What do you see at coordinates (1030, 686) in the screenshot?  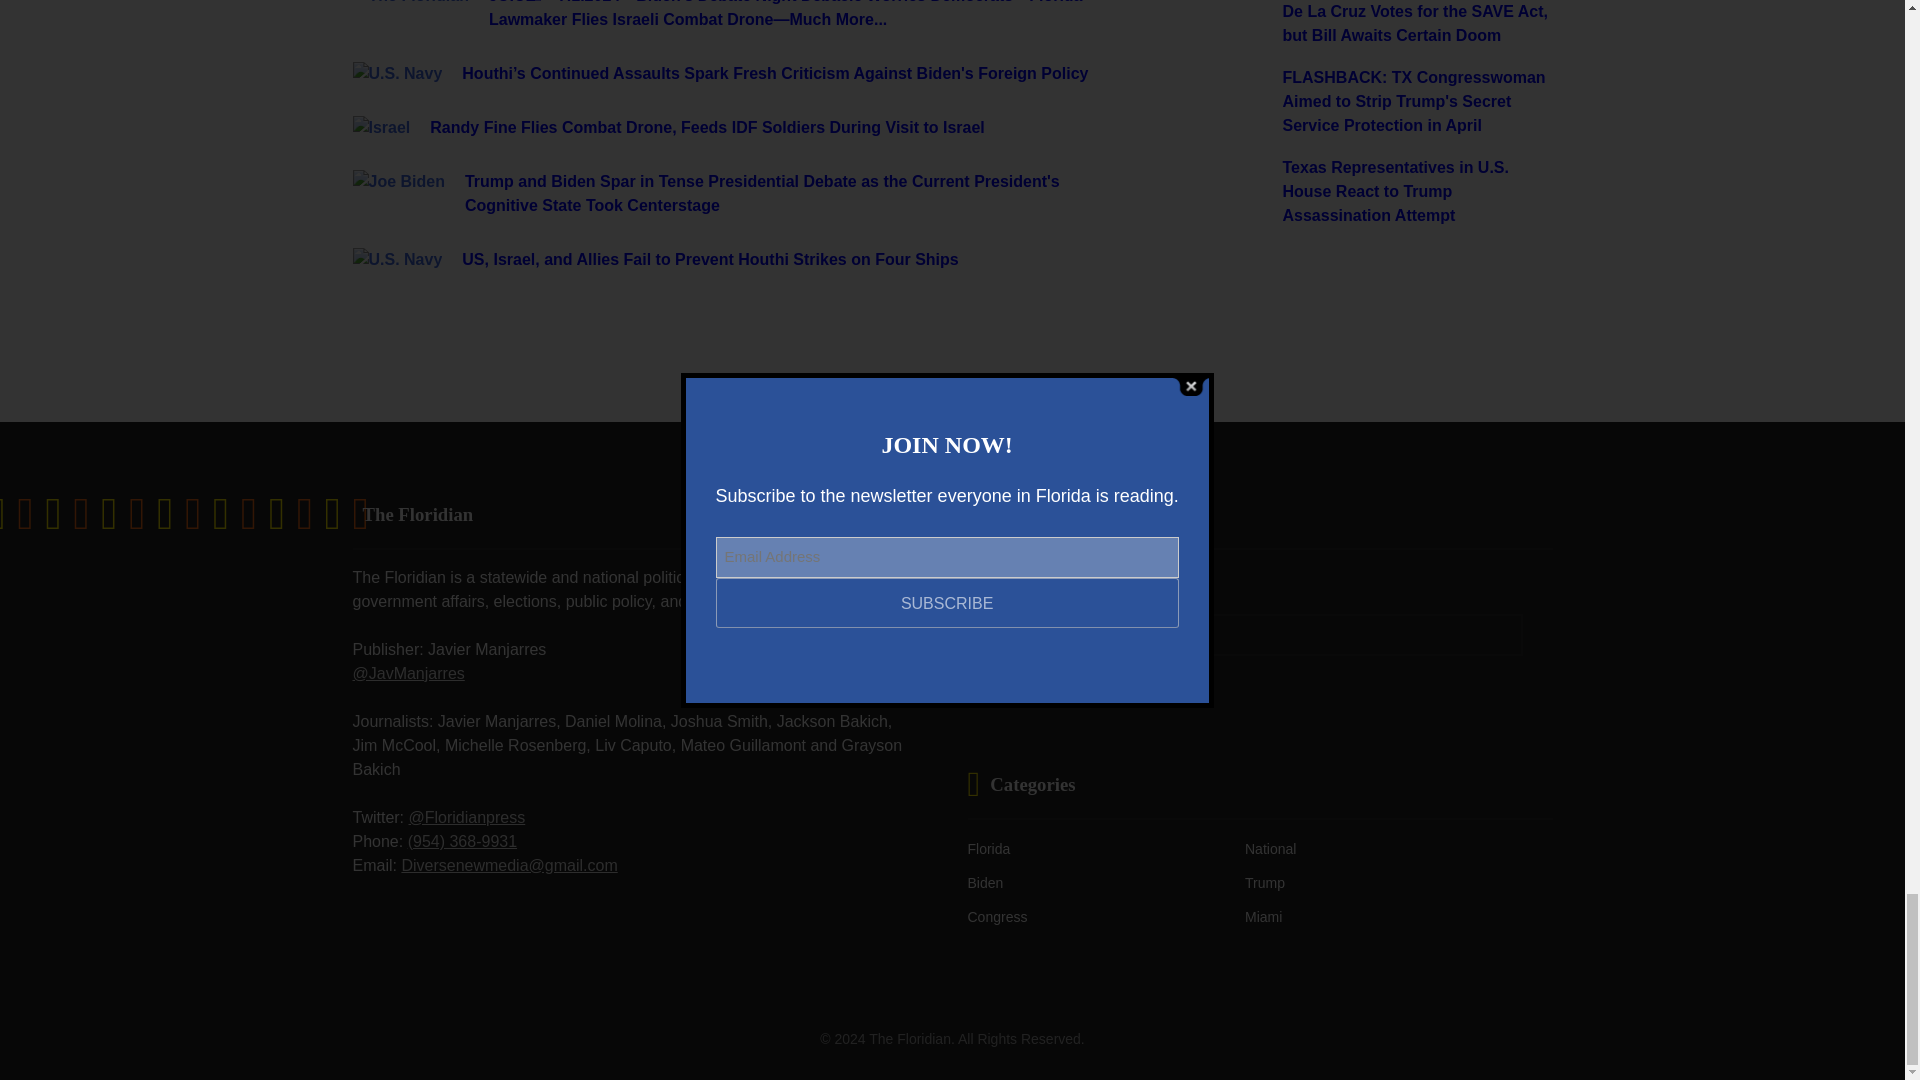 I see `SUBSCRIBE` at bounding box center [1030, 686].